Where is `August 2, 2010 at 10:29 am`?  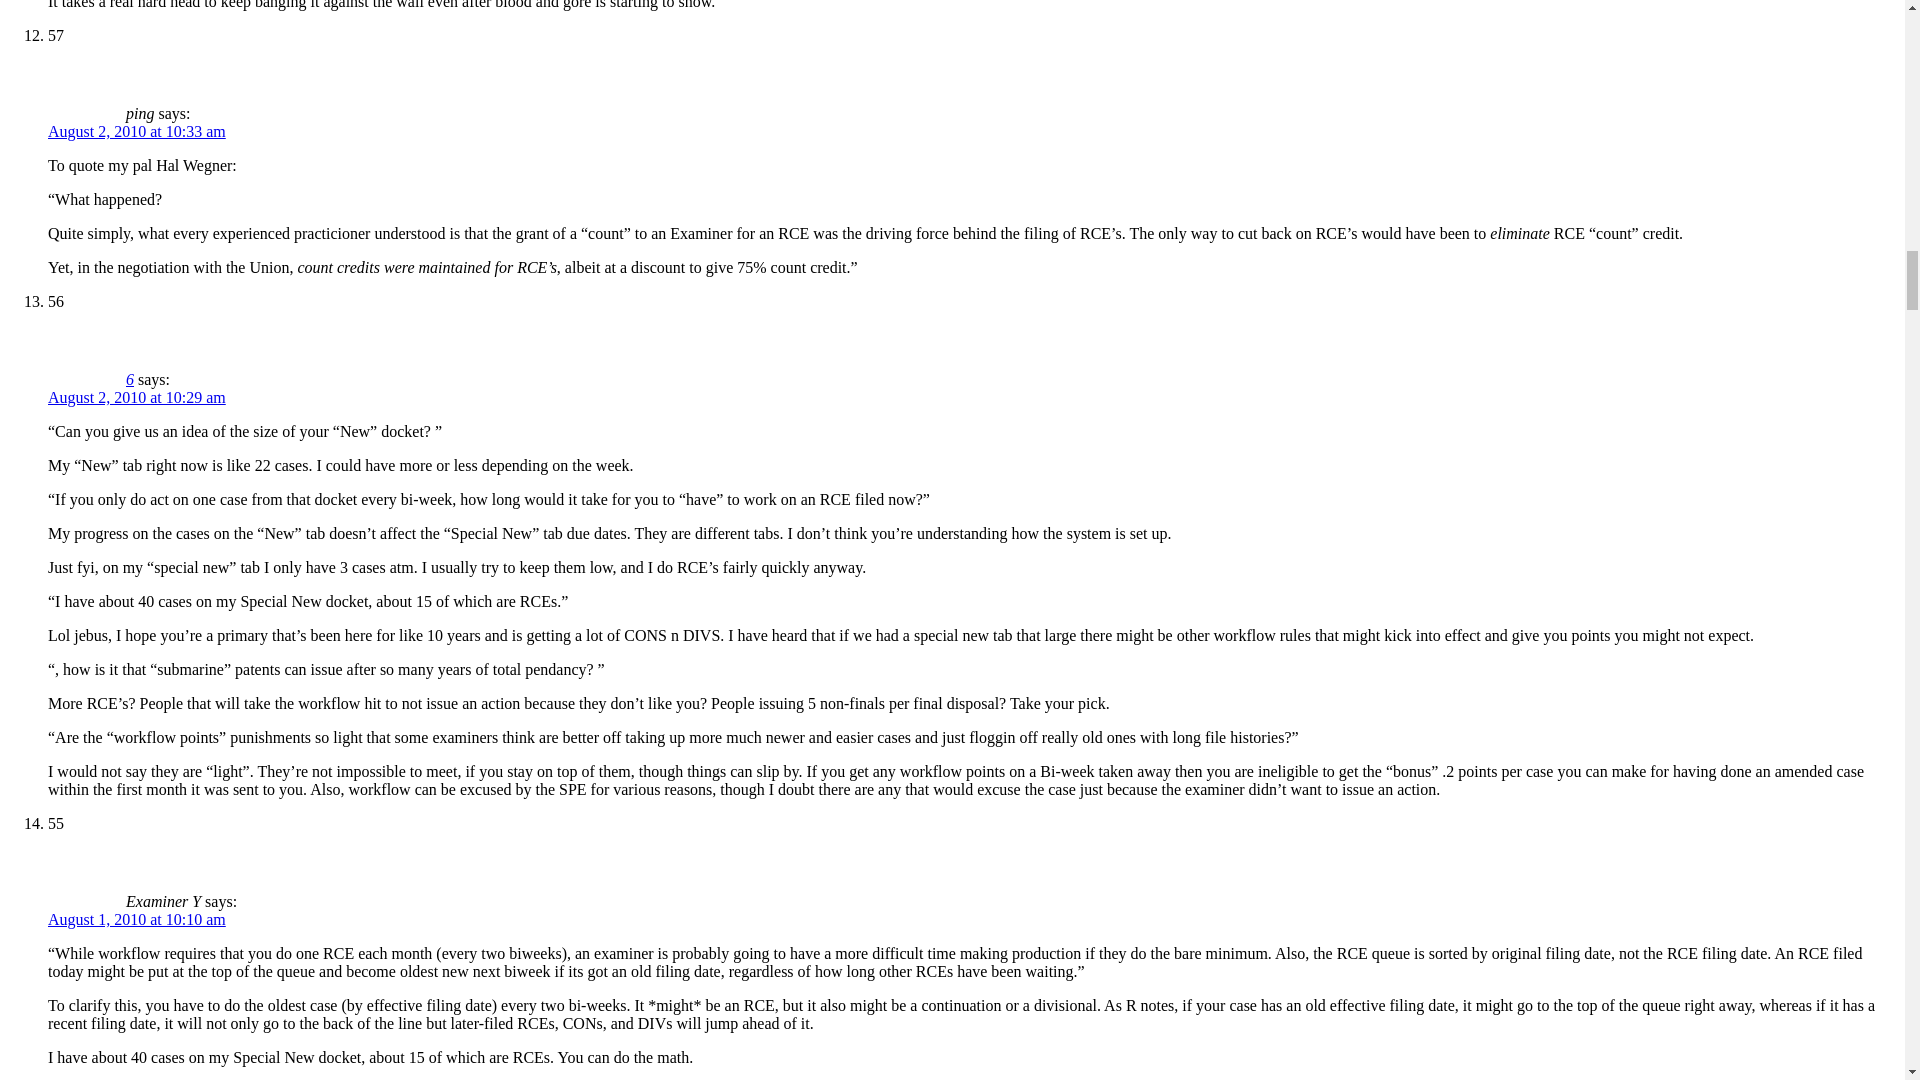 August 2, 2010 at 10:29 am is located at coordinates (137, 397).